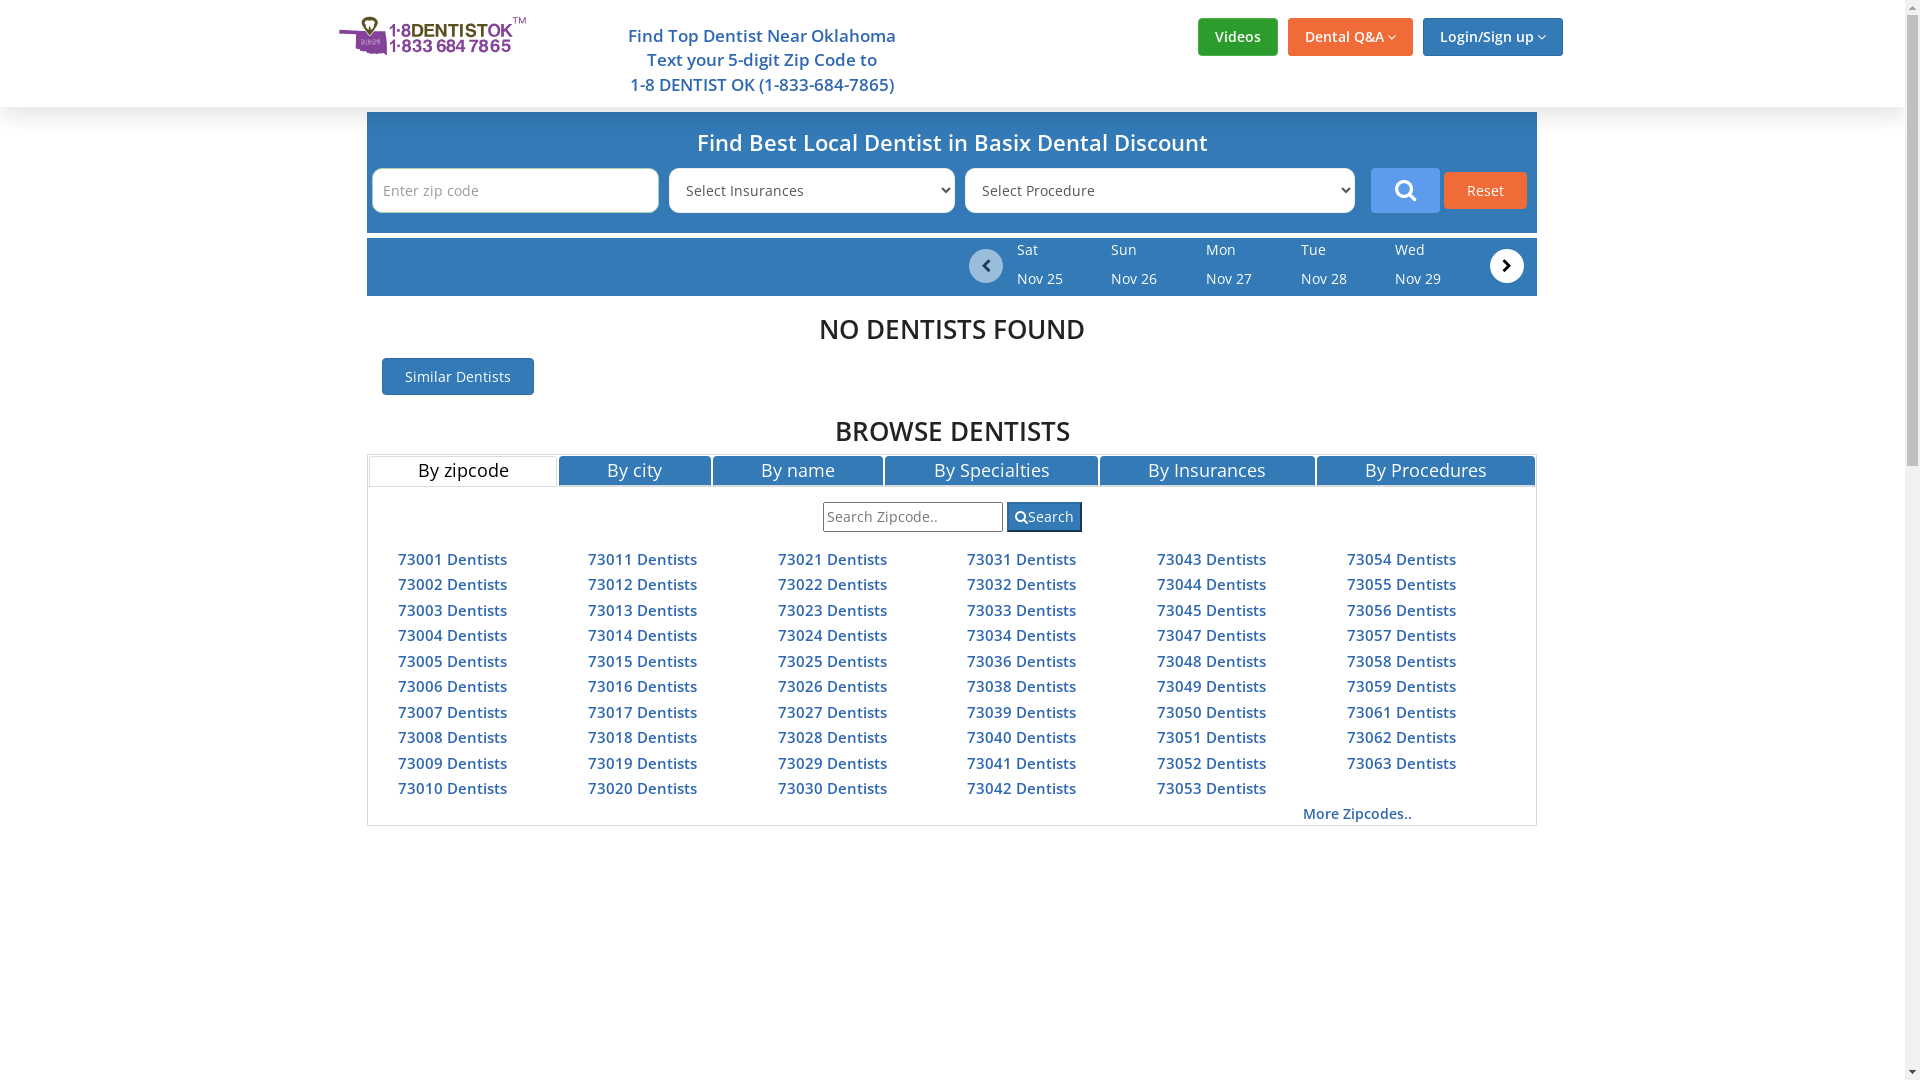 This screenshot has width=1920, height=1080. Describe the element at coordinates (1350, 37) in the screenshot. I see `Dental Q&A` at that location.